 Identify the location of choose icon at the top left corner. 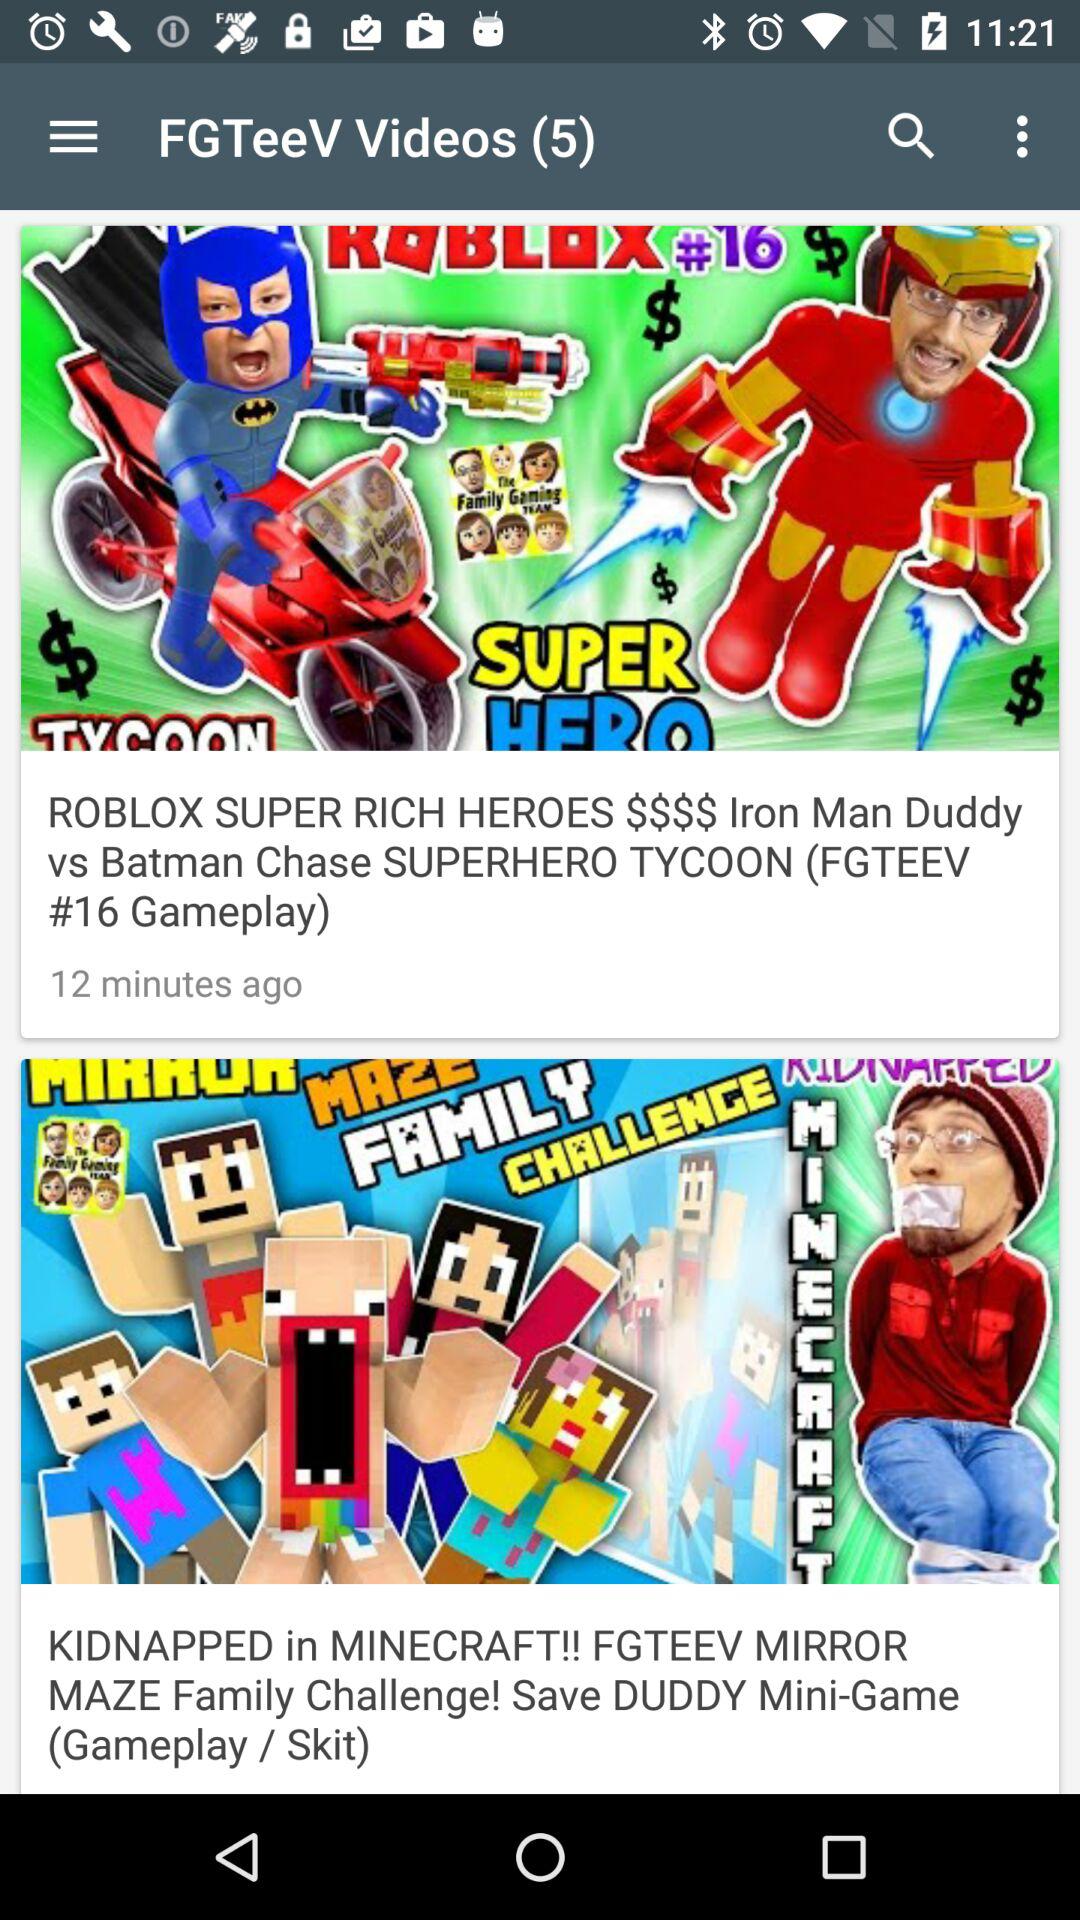
(73, 136).